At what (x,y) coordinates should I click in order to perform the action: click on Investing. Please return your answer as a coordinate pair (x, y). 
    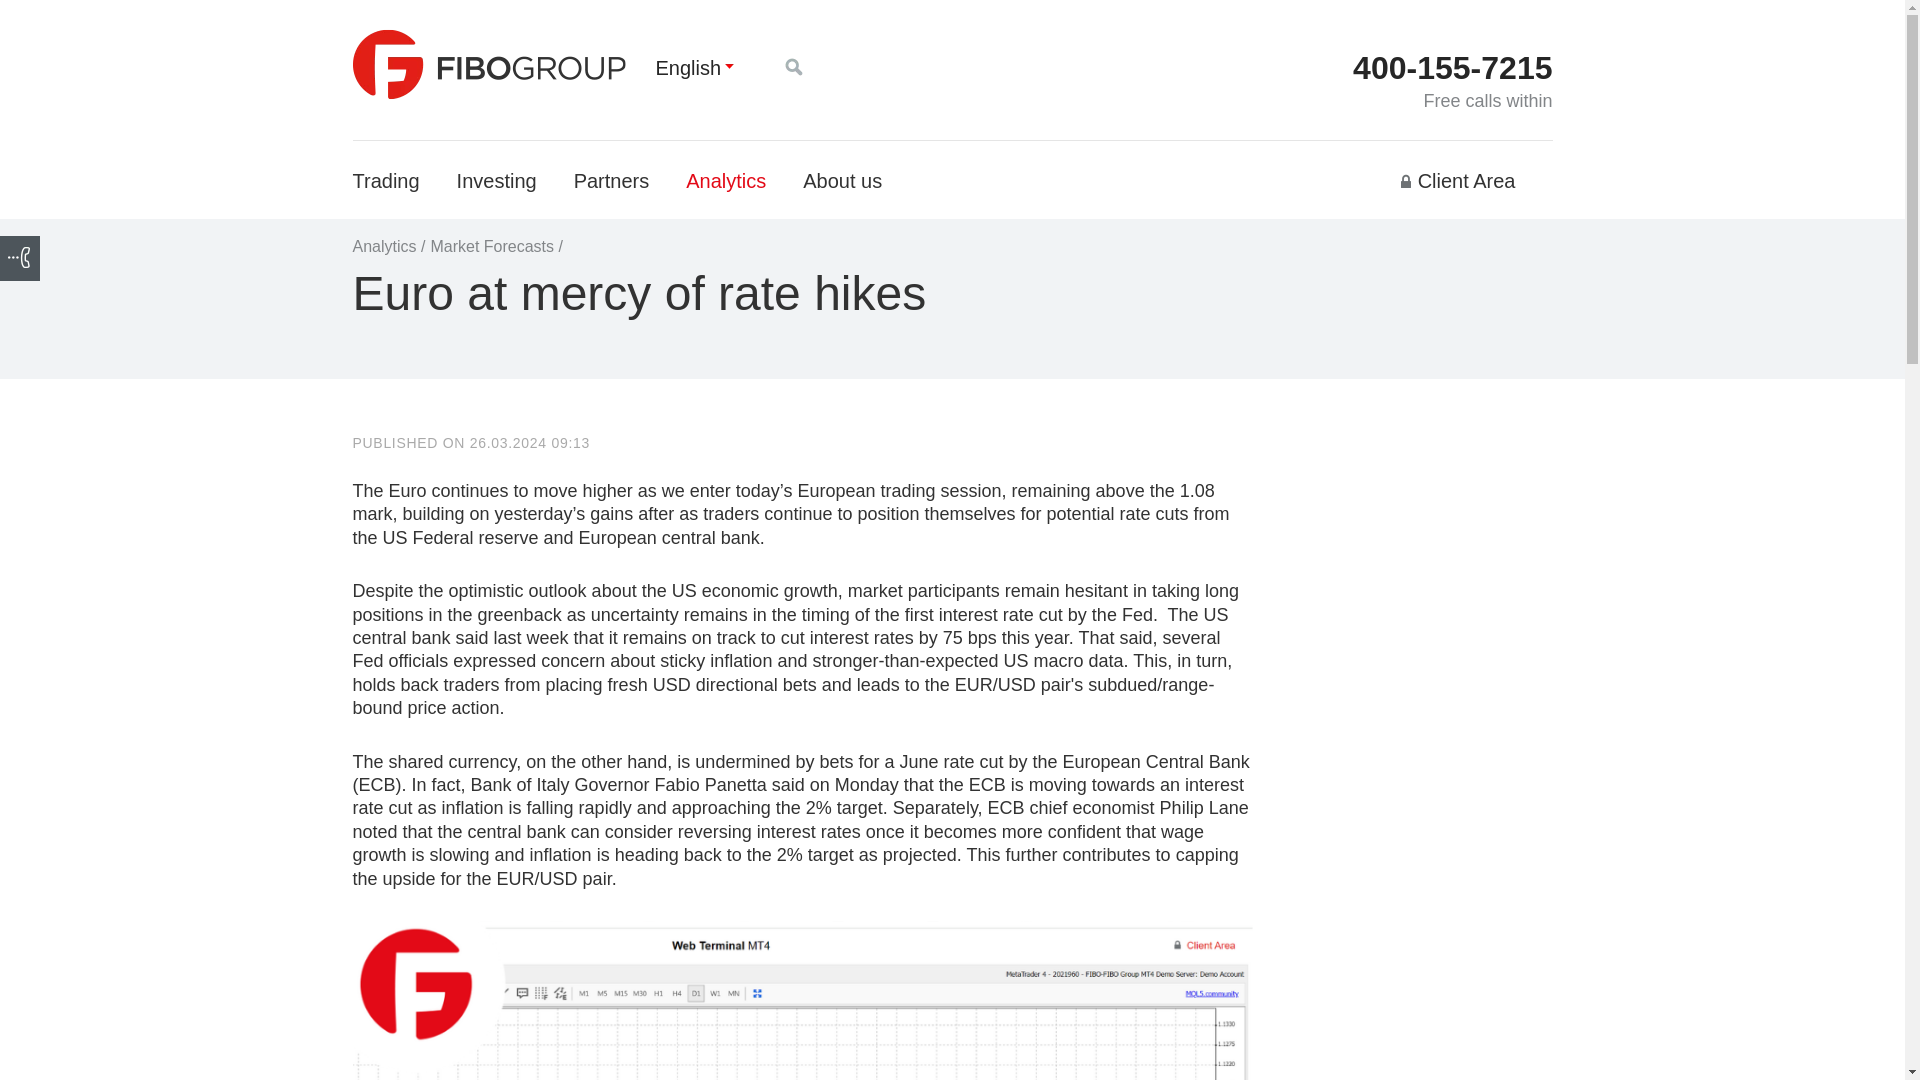
    Looking at the image, I should click on (496, 180).